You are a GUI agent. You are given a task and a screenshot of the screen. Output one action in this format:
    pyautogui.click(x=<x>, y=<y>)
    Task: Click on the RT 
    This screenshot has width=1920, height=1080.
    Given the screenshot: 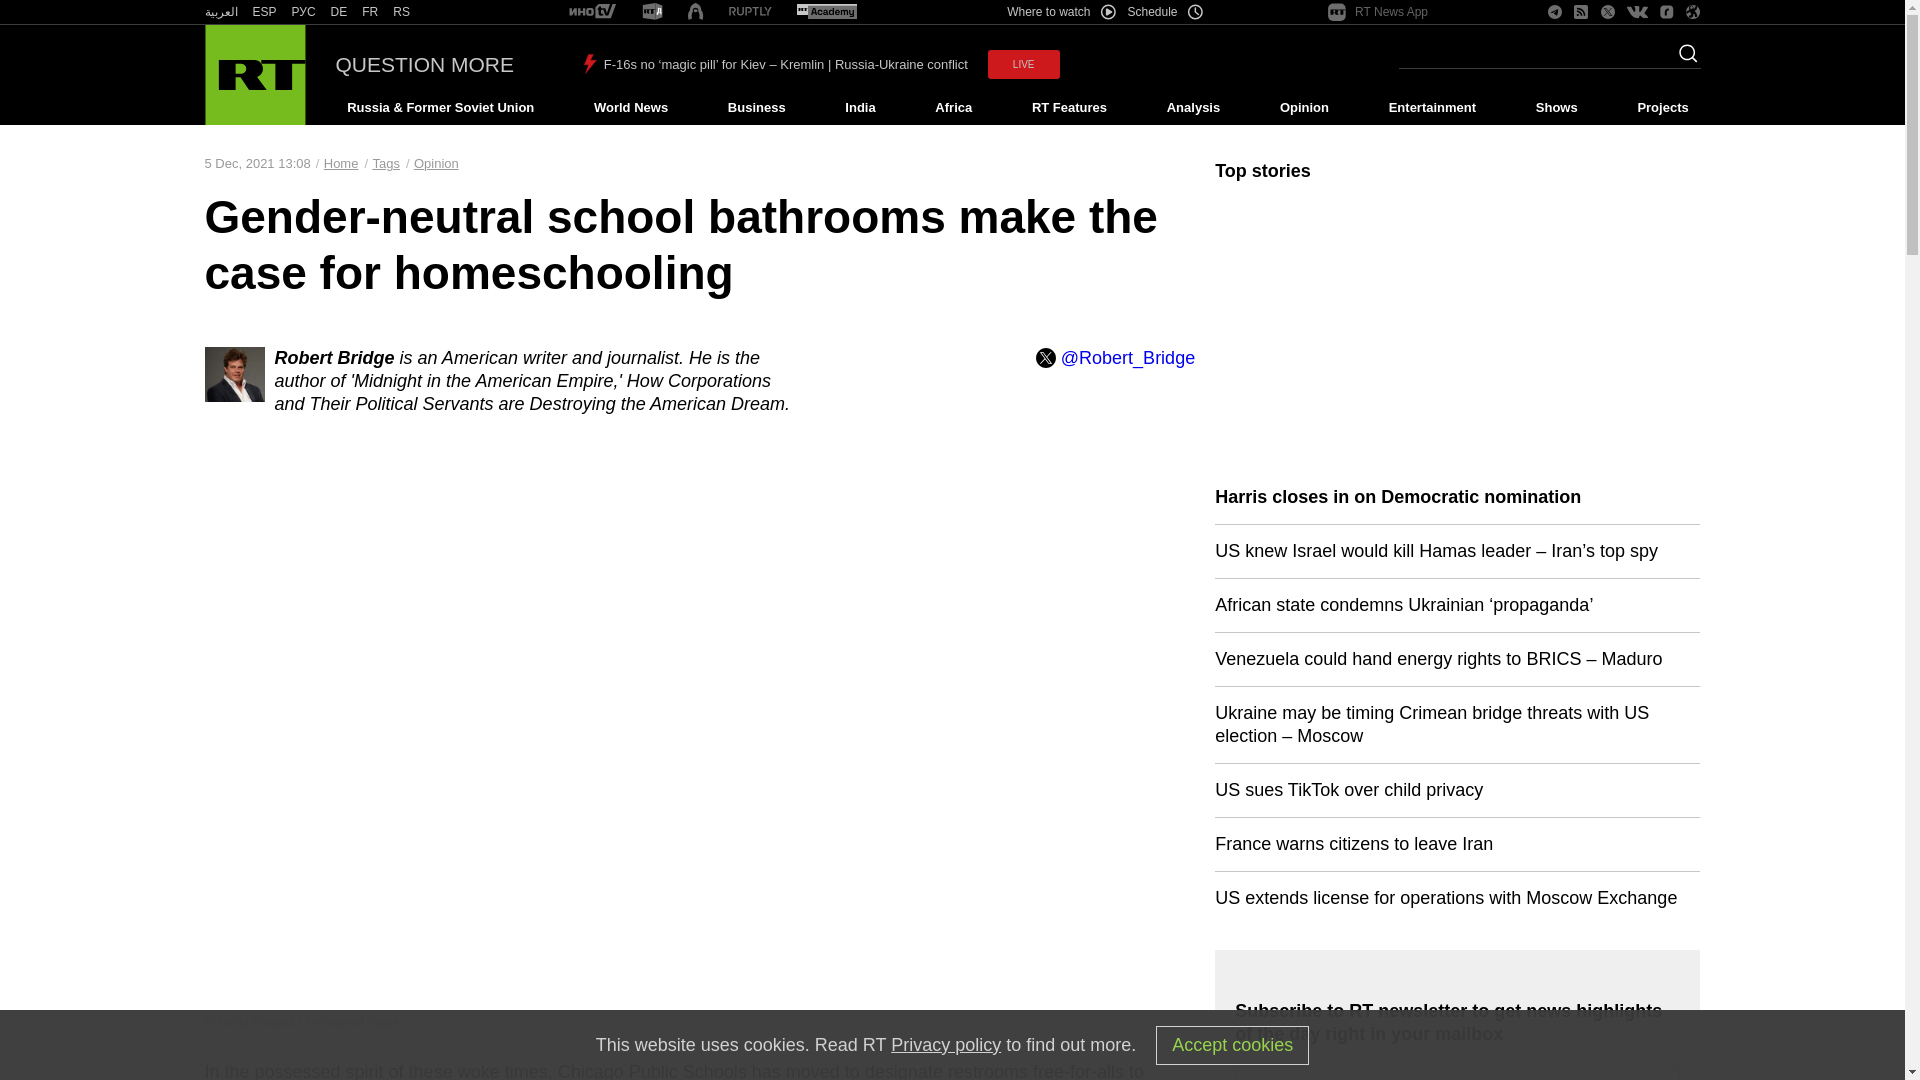 What is the action you would take?
    pyautogui.click(x=750, y=12)
    